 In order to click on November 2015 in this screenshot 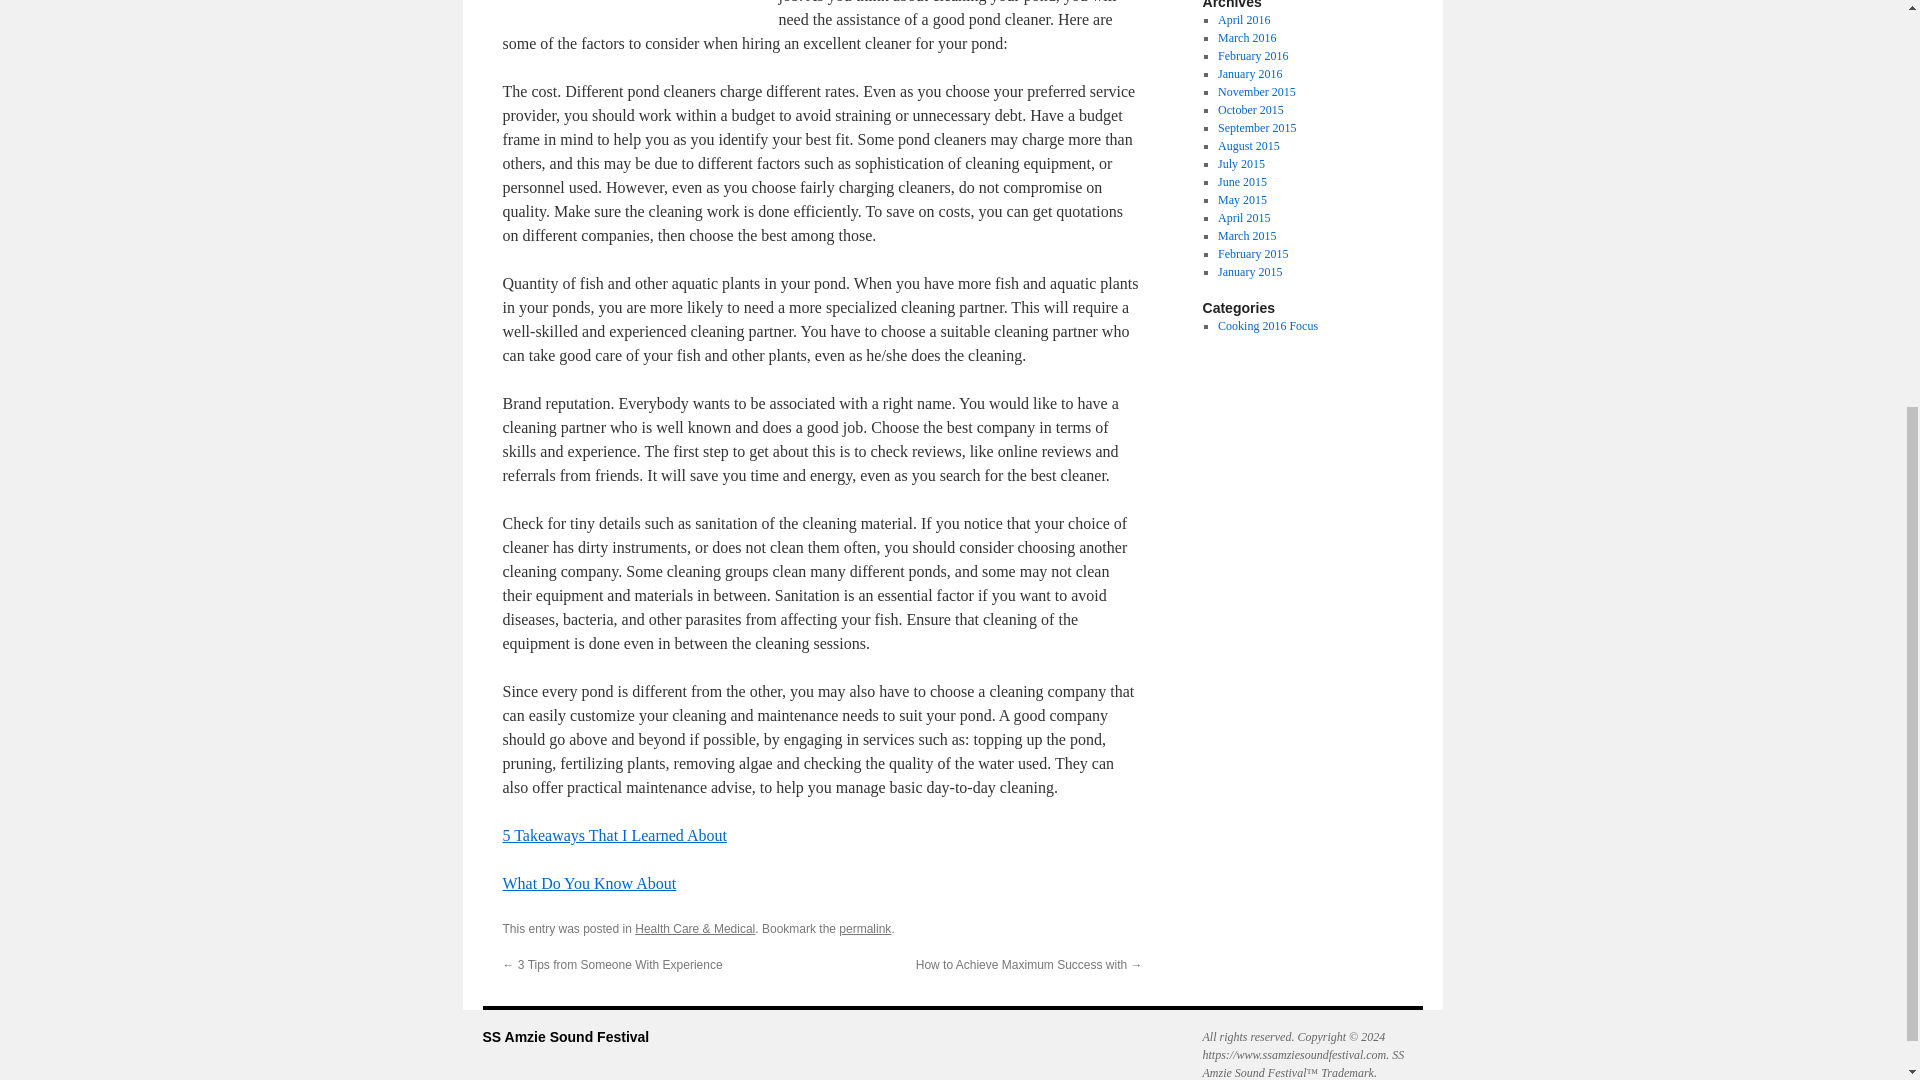, I will do `click(1256, 92)`.